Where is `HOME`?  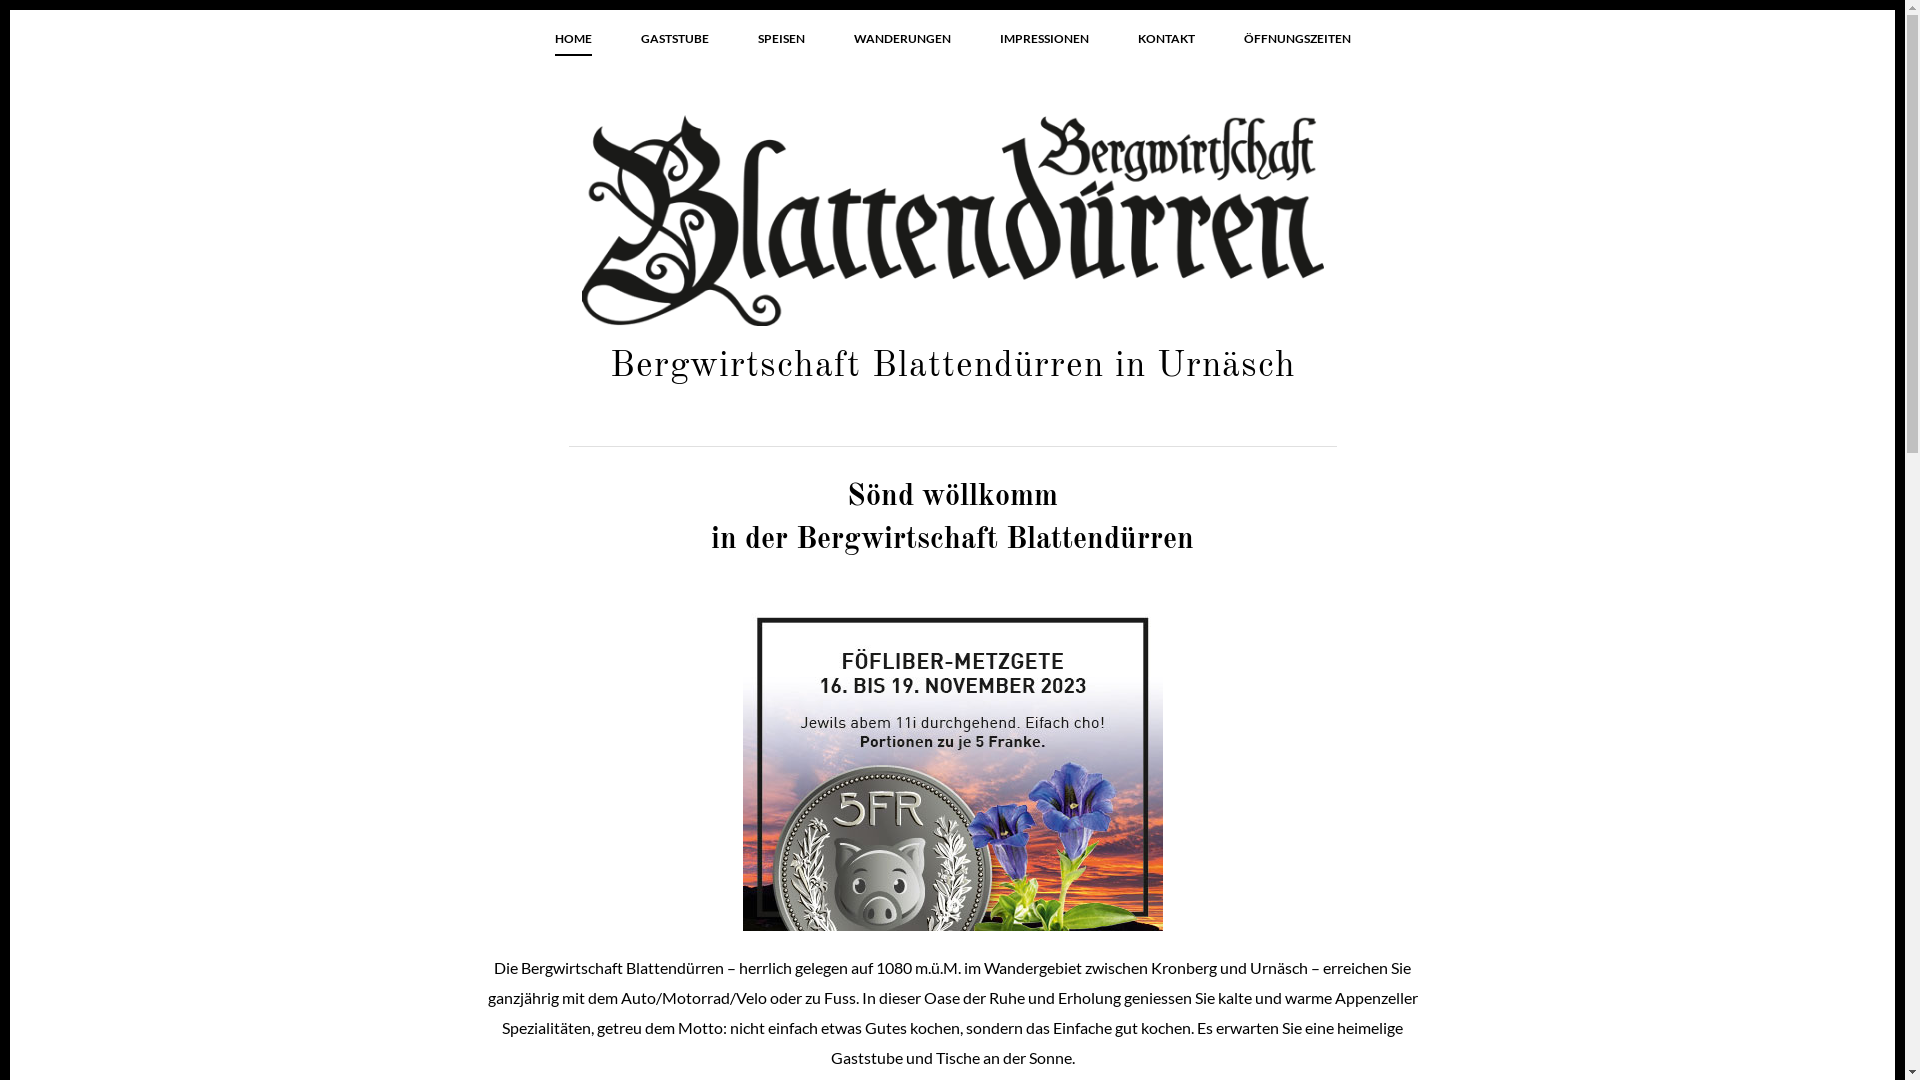
HOME is located at coordinates (574, 40).